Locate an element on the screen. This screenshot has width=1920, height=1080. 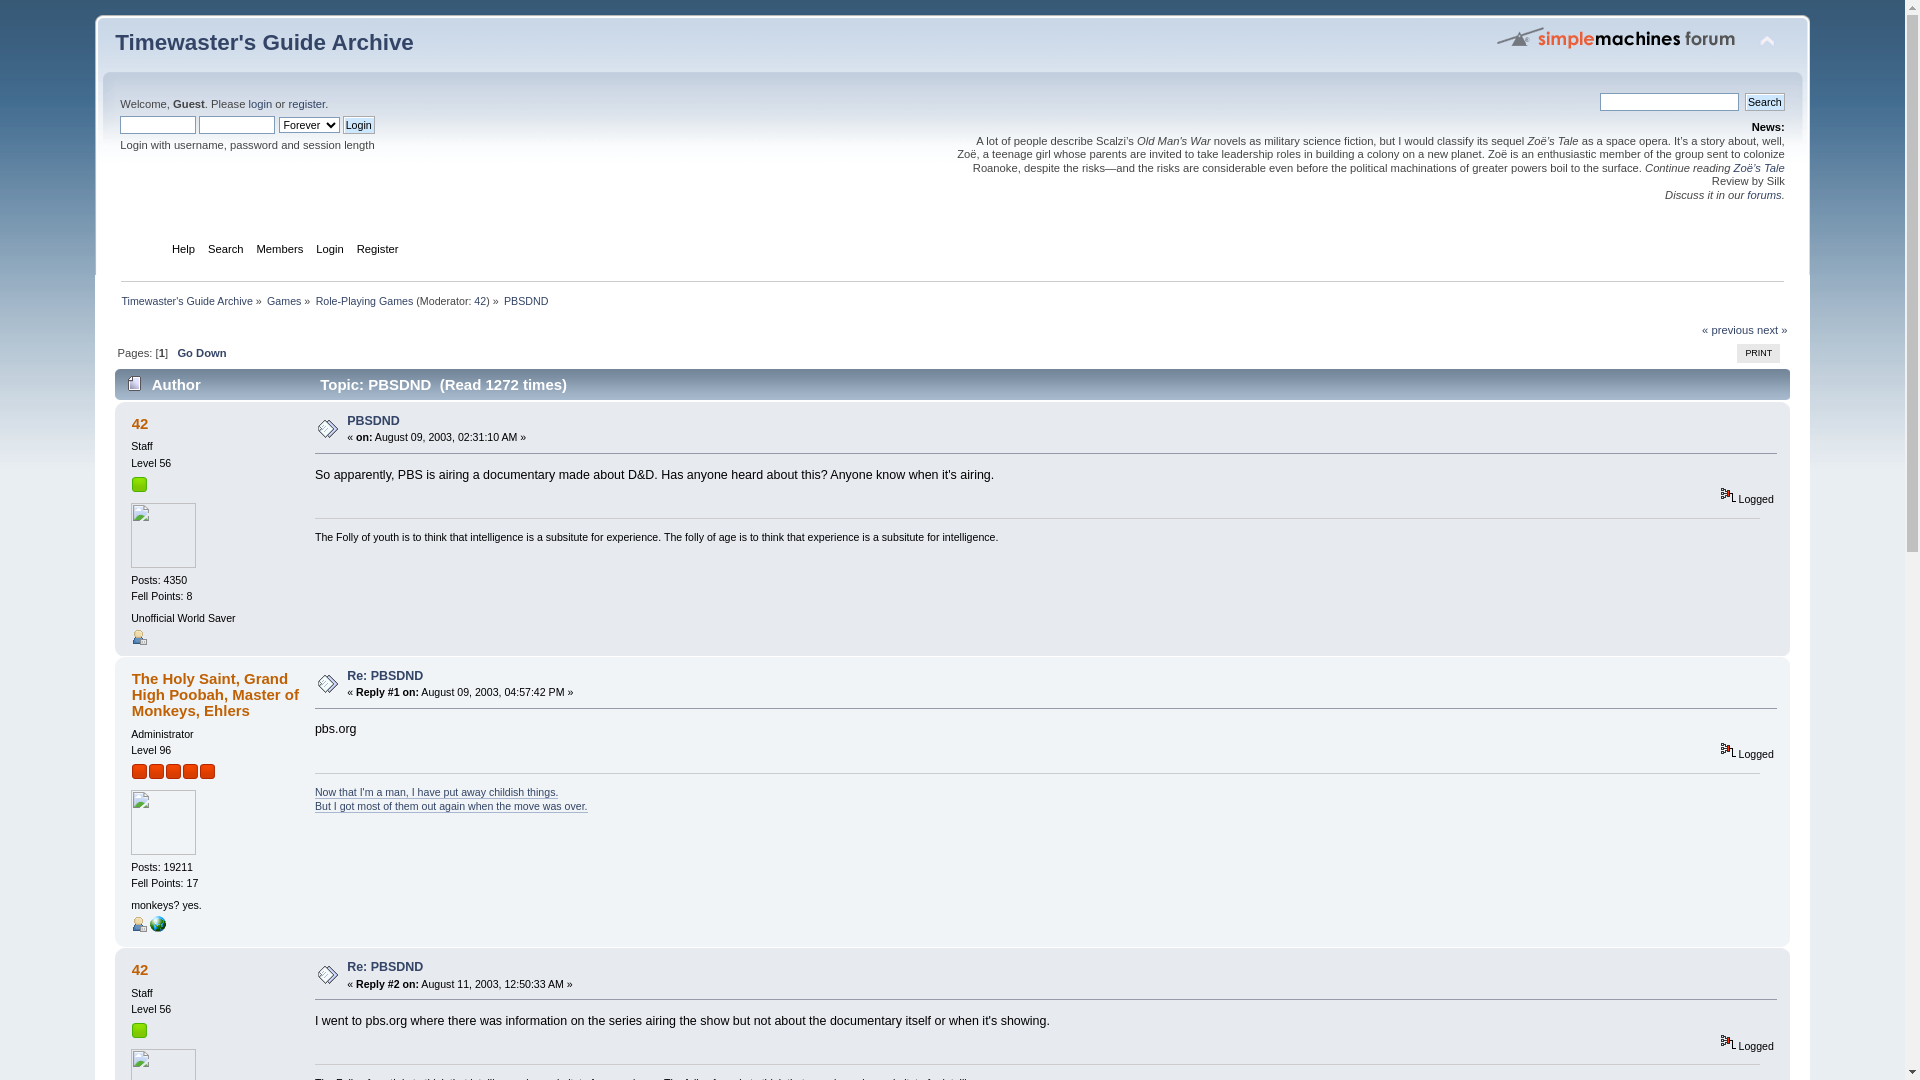
PBSDND is located at coordinates (374, 421).